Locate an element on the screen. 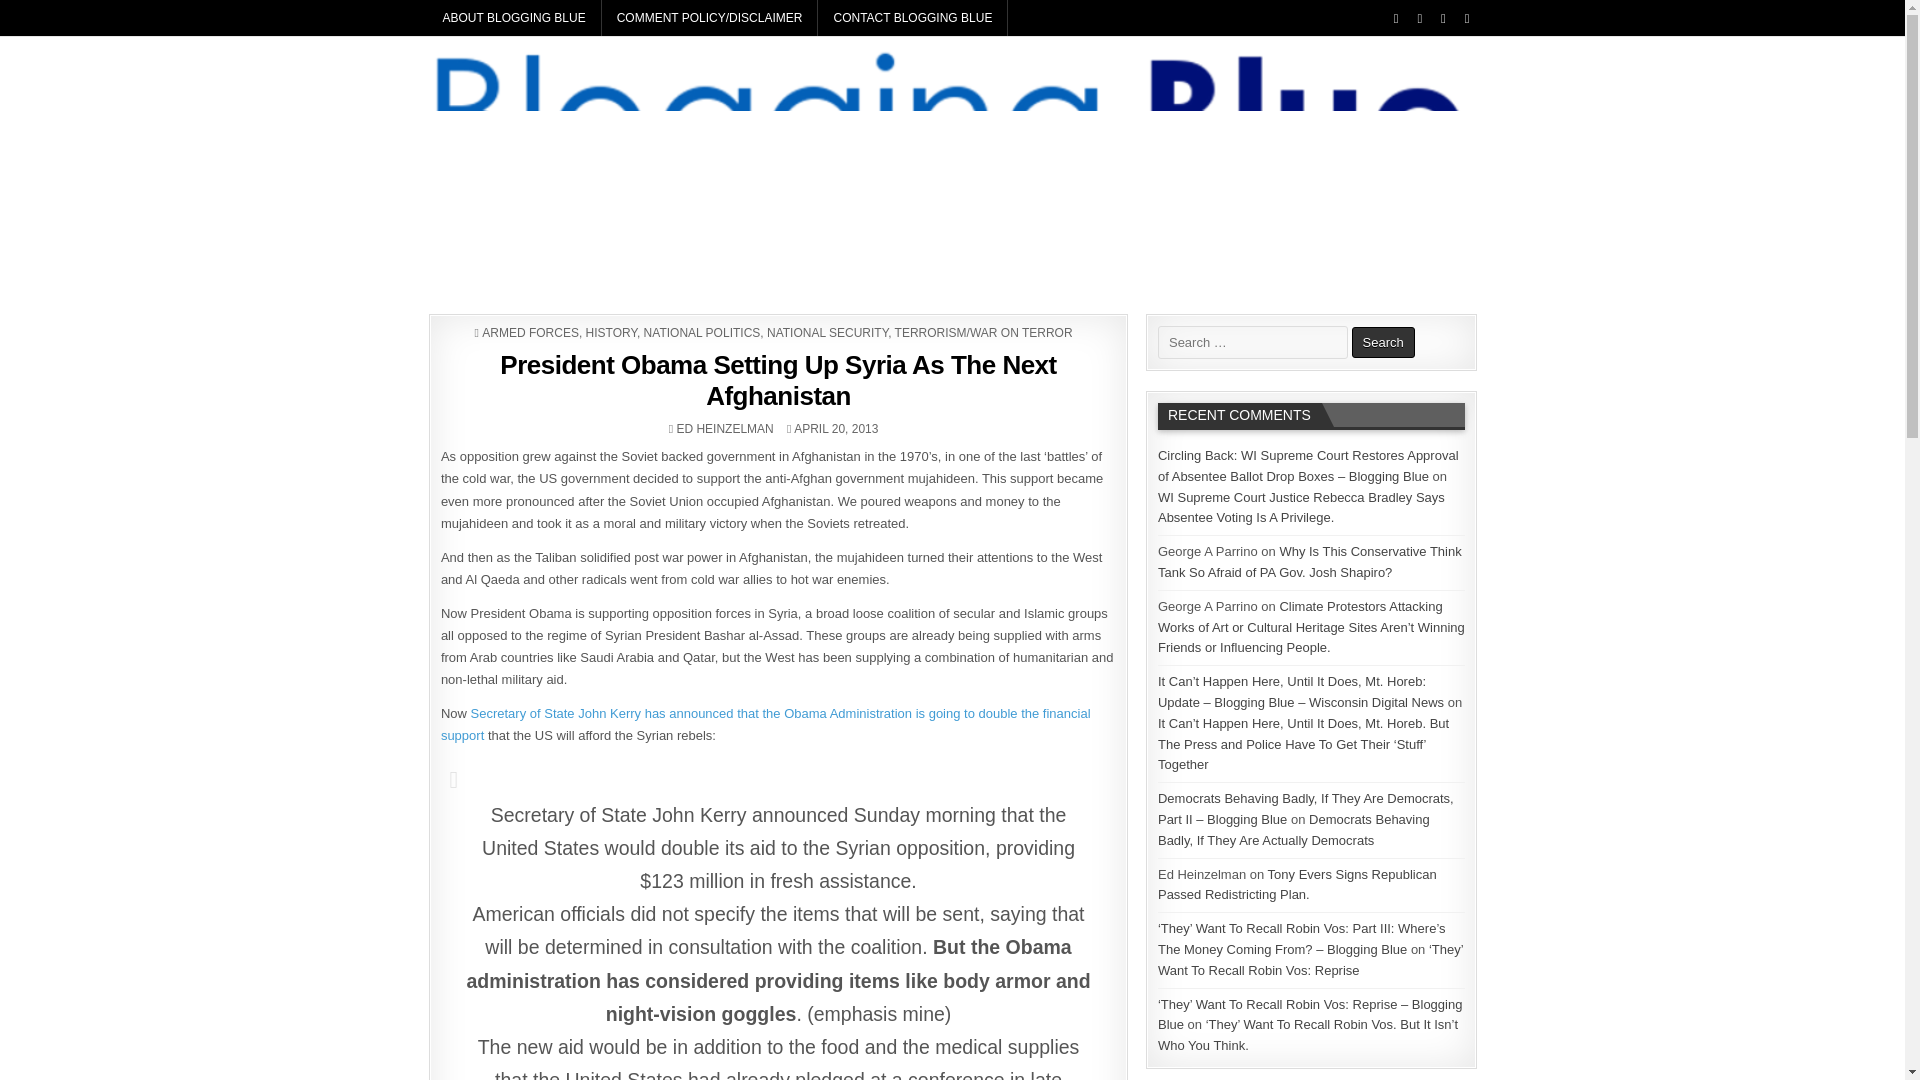  NATIONAL SECURITY is located at coordinates (826, 333).